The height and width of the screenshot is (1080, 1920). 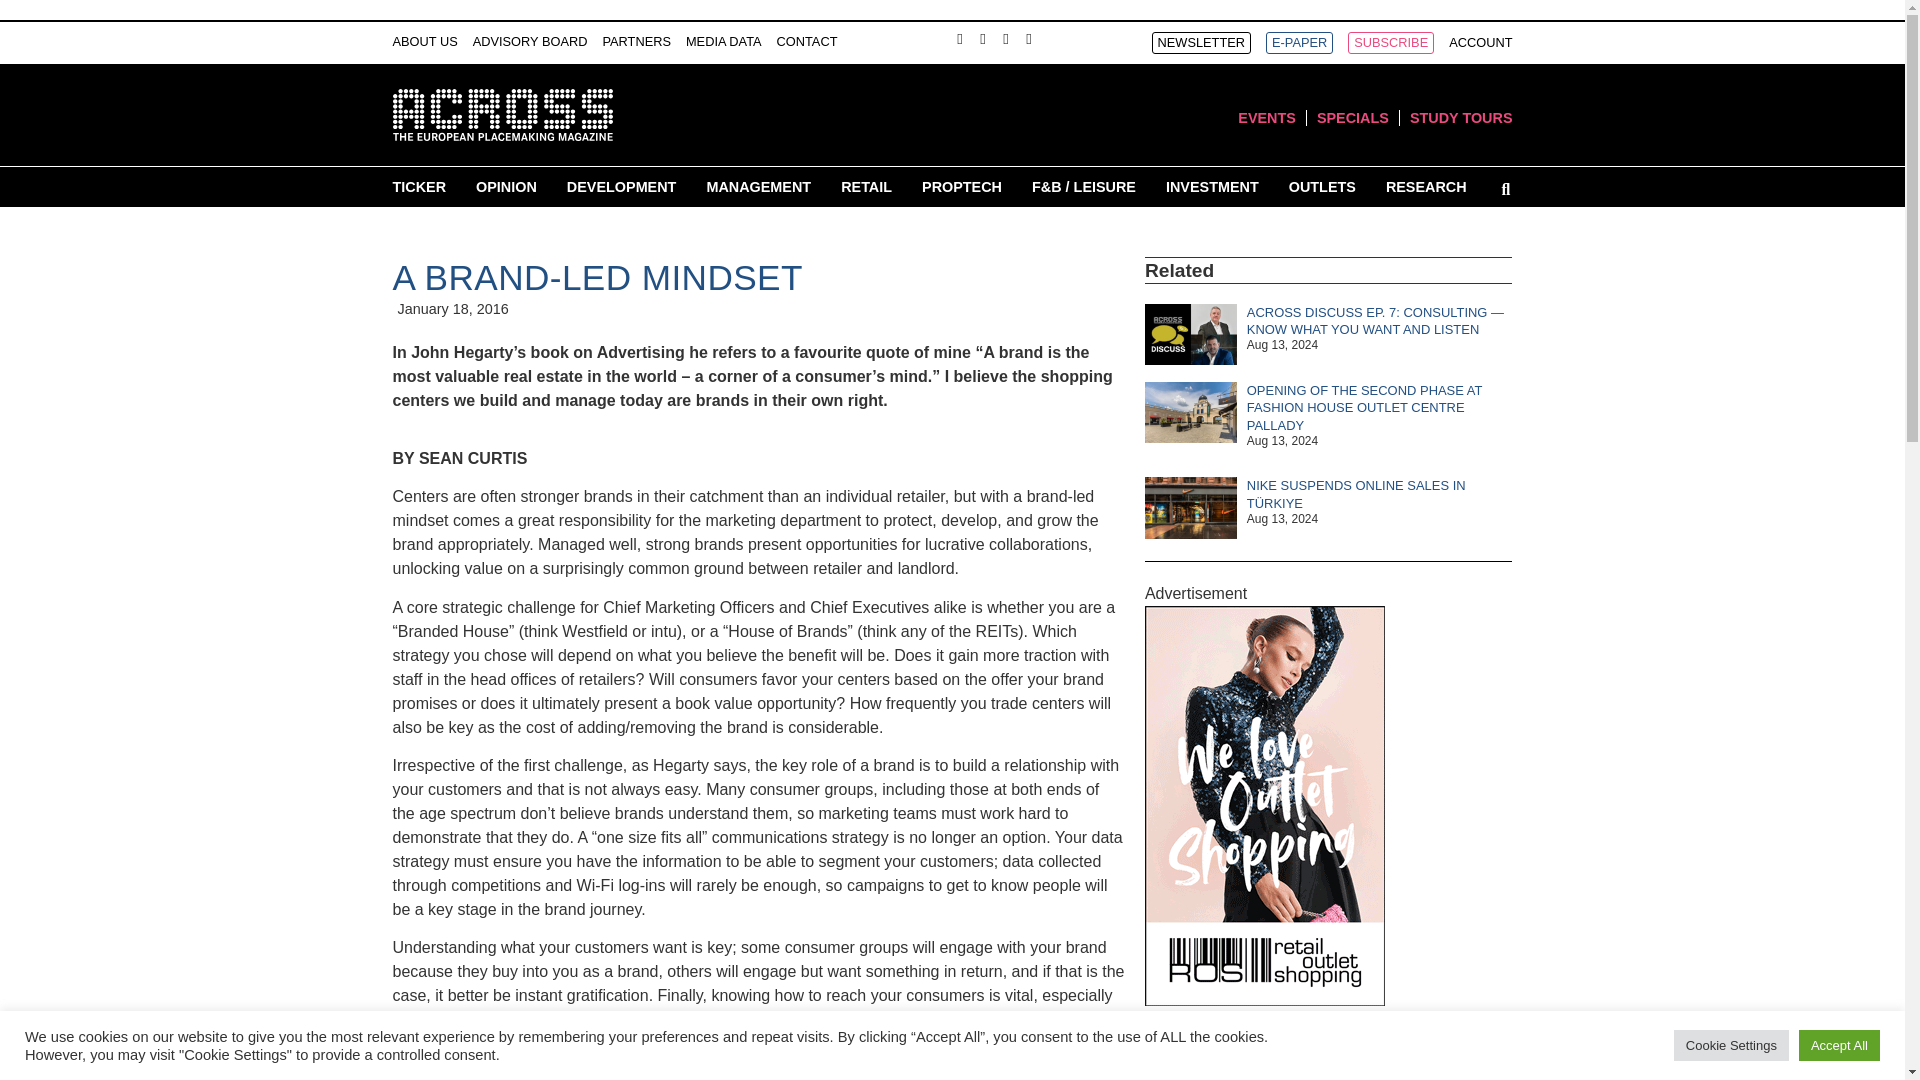 What do you see at coordinates (1267, 118) in the screenshot?
I see `EVENTS` at bounding box center [1267, 118].